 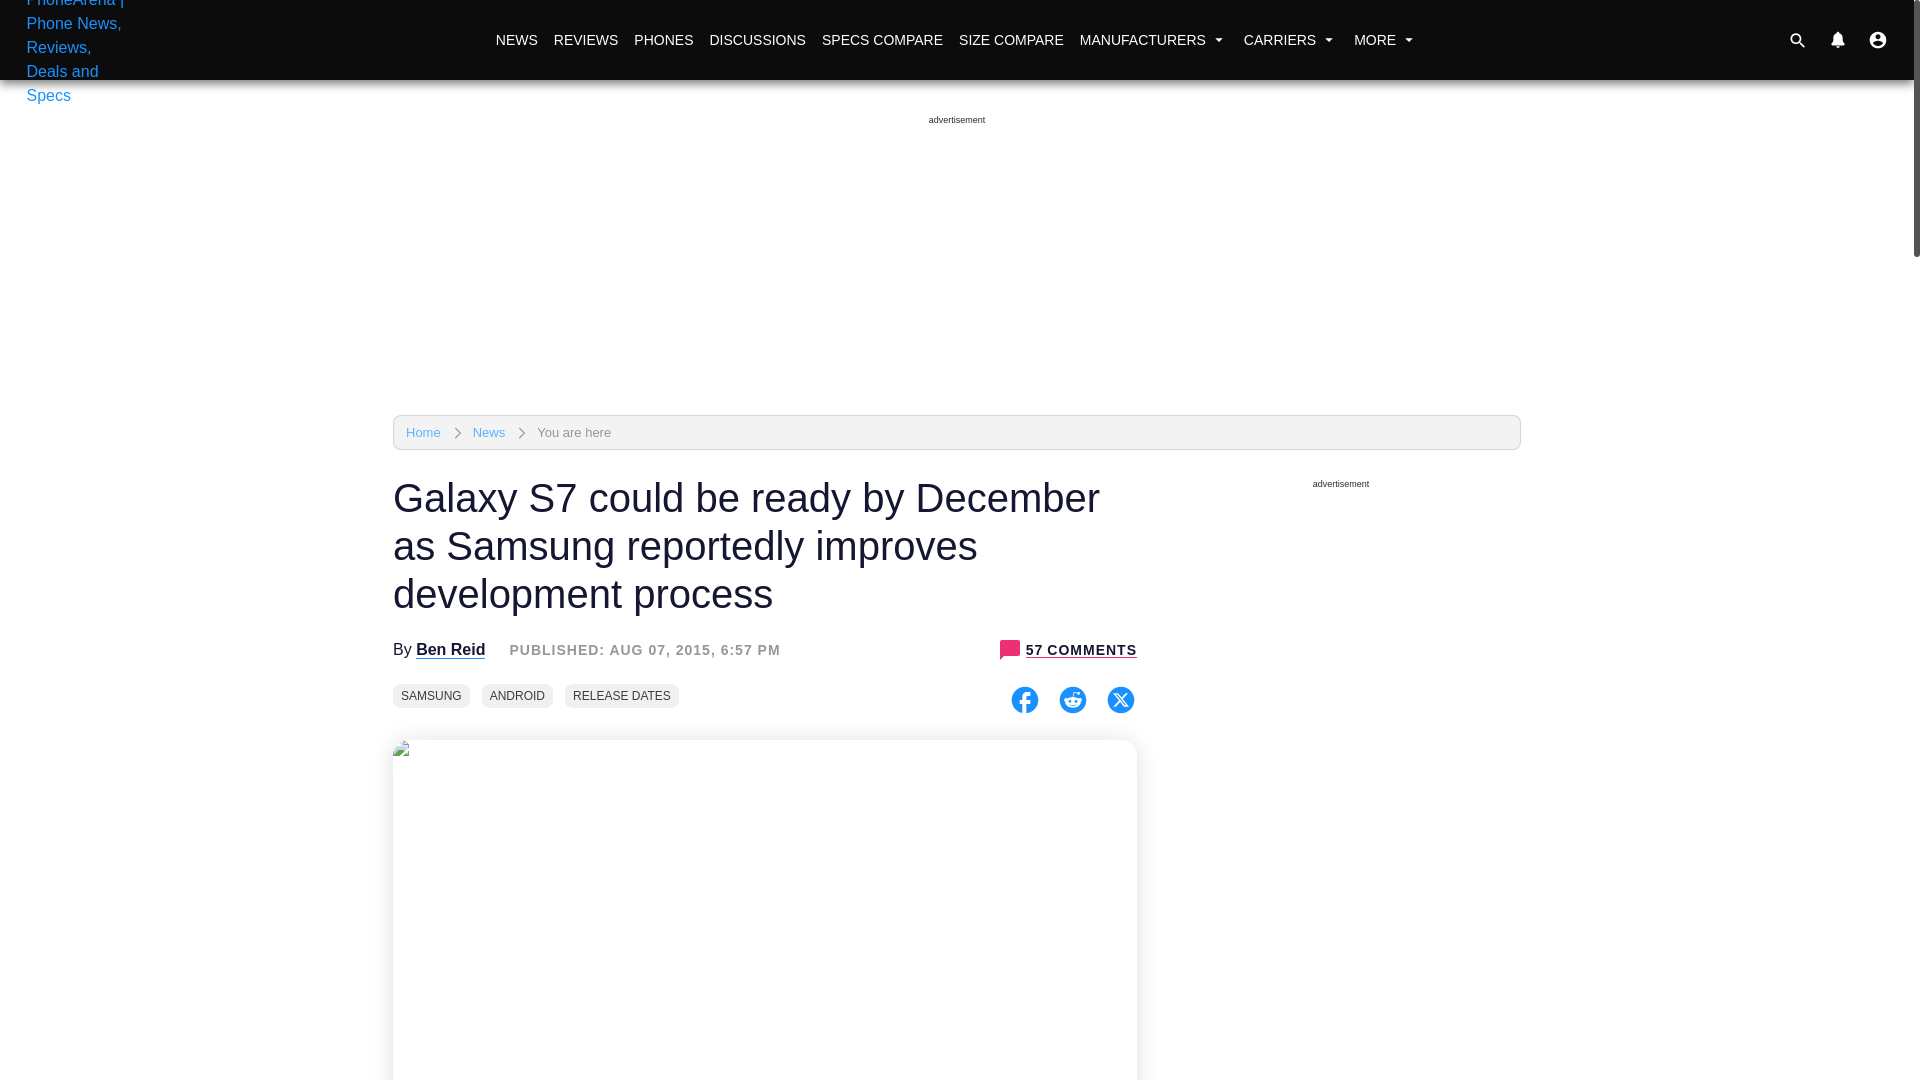 What do you see at coordinates (756, 40) in the screenshot?
I see `DISCUSSIONS` at bounding box center [756, 40].